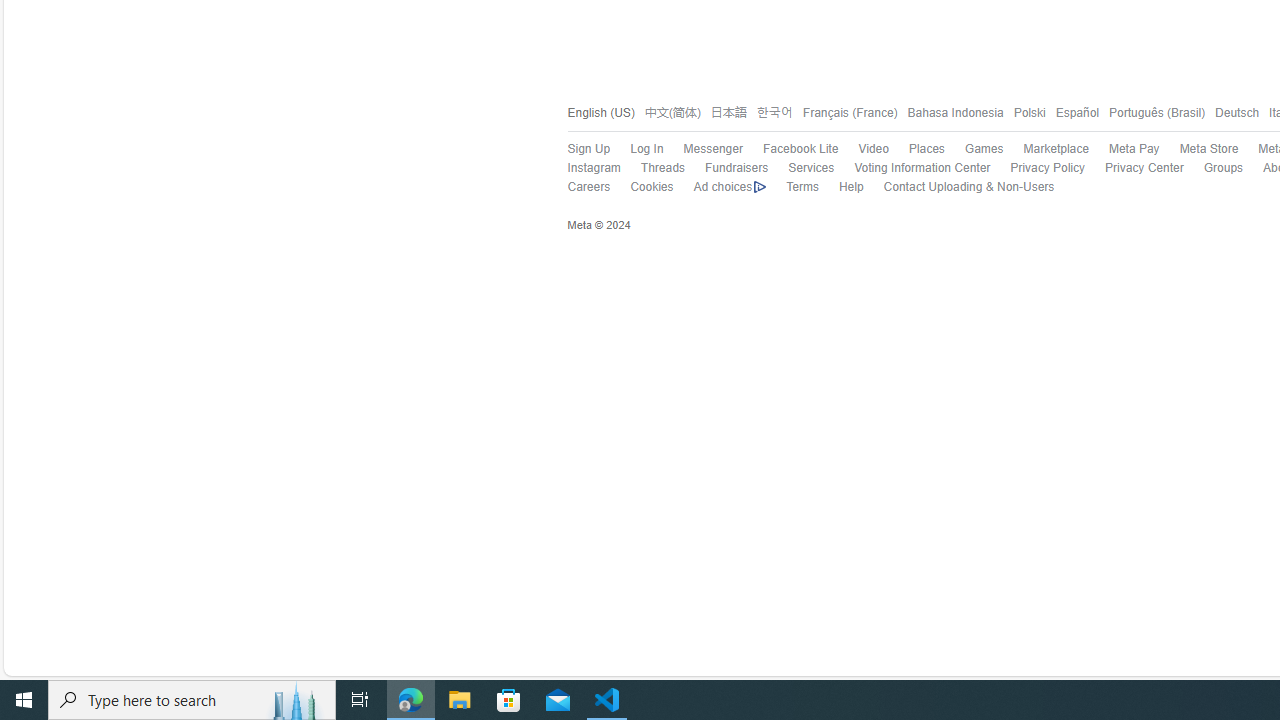 The width and height of the screenshot is (1280, 720). Describe the element at coordinates (578, 188) in the screenshot. I see `Careers` at that location.